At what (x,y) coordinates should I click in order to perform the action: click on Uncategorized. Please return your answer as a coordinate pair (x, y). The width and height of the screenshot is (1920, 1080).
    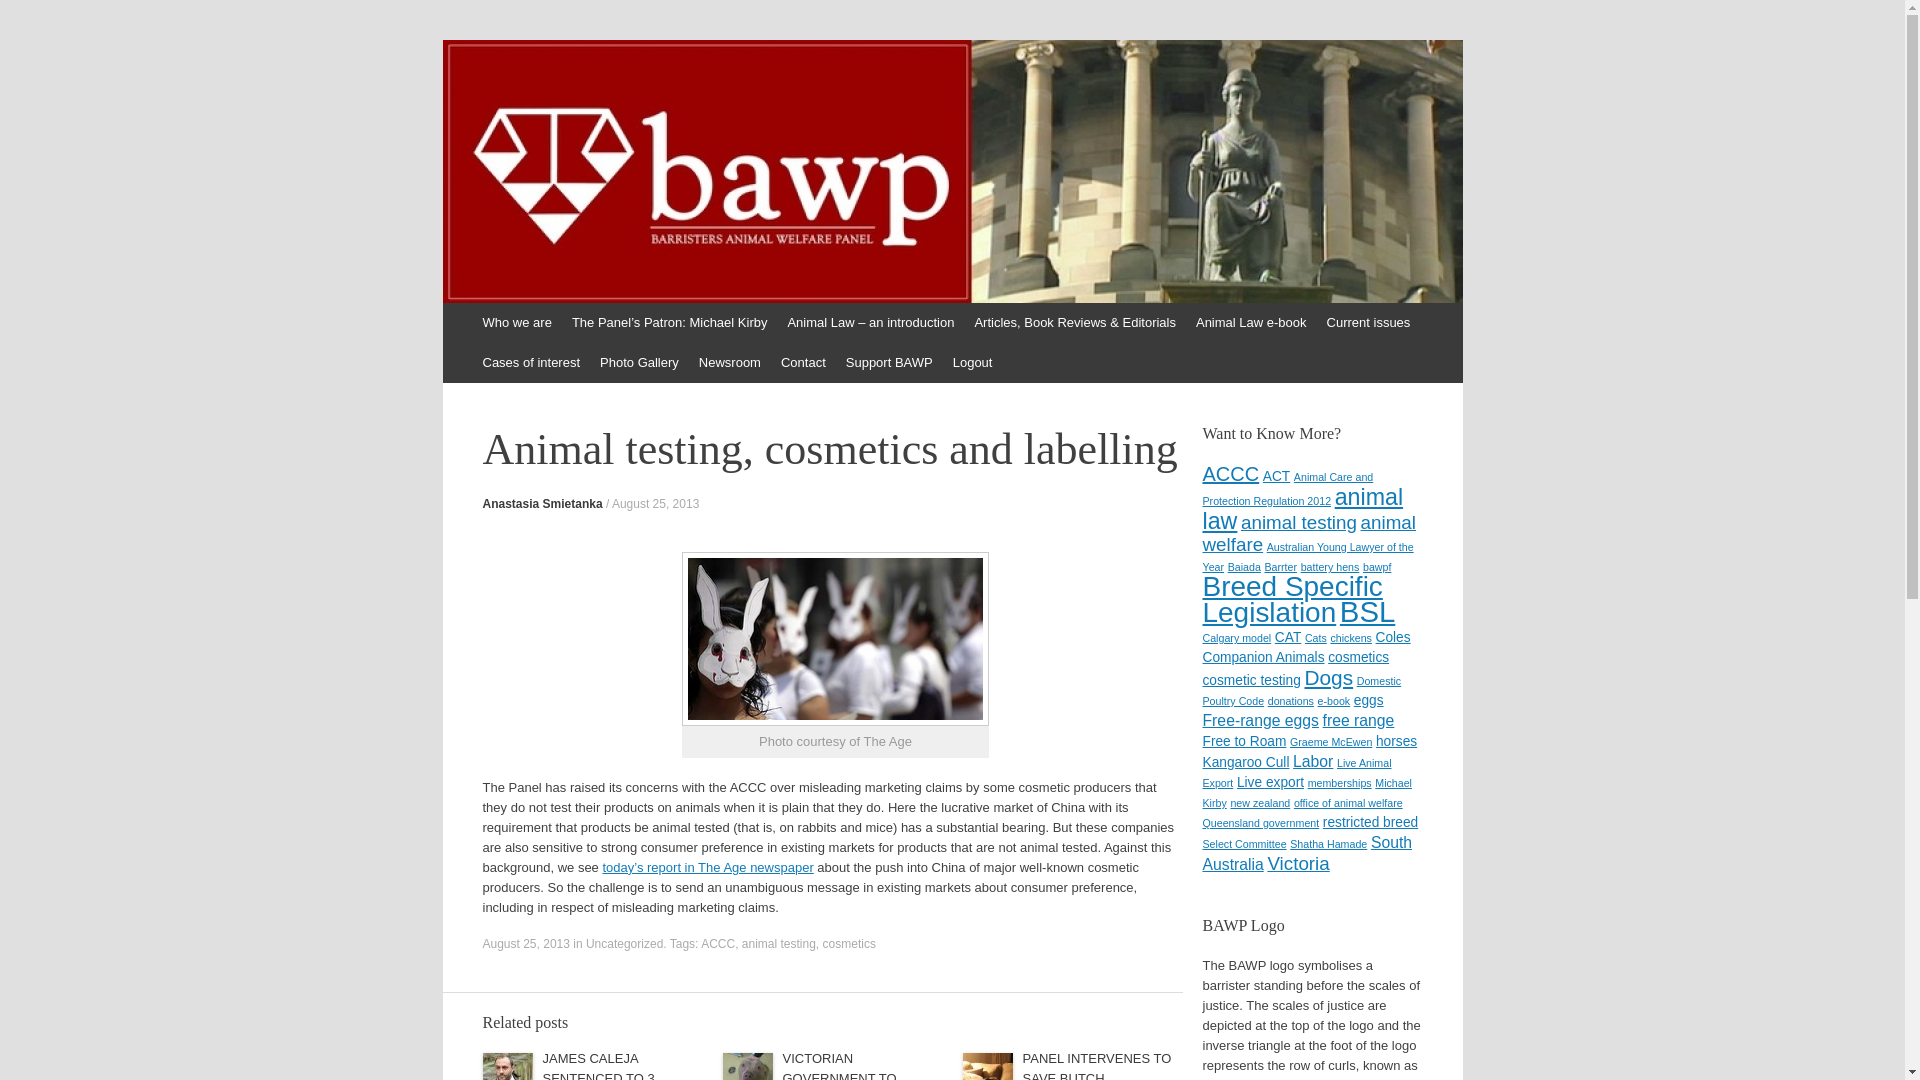
    Looking at the image, I should click on (624, 944).